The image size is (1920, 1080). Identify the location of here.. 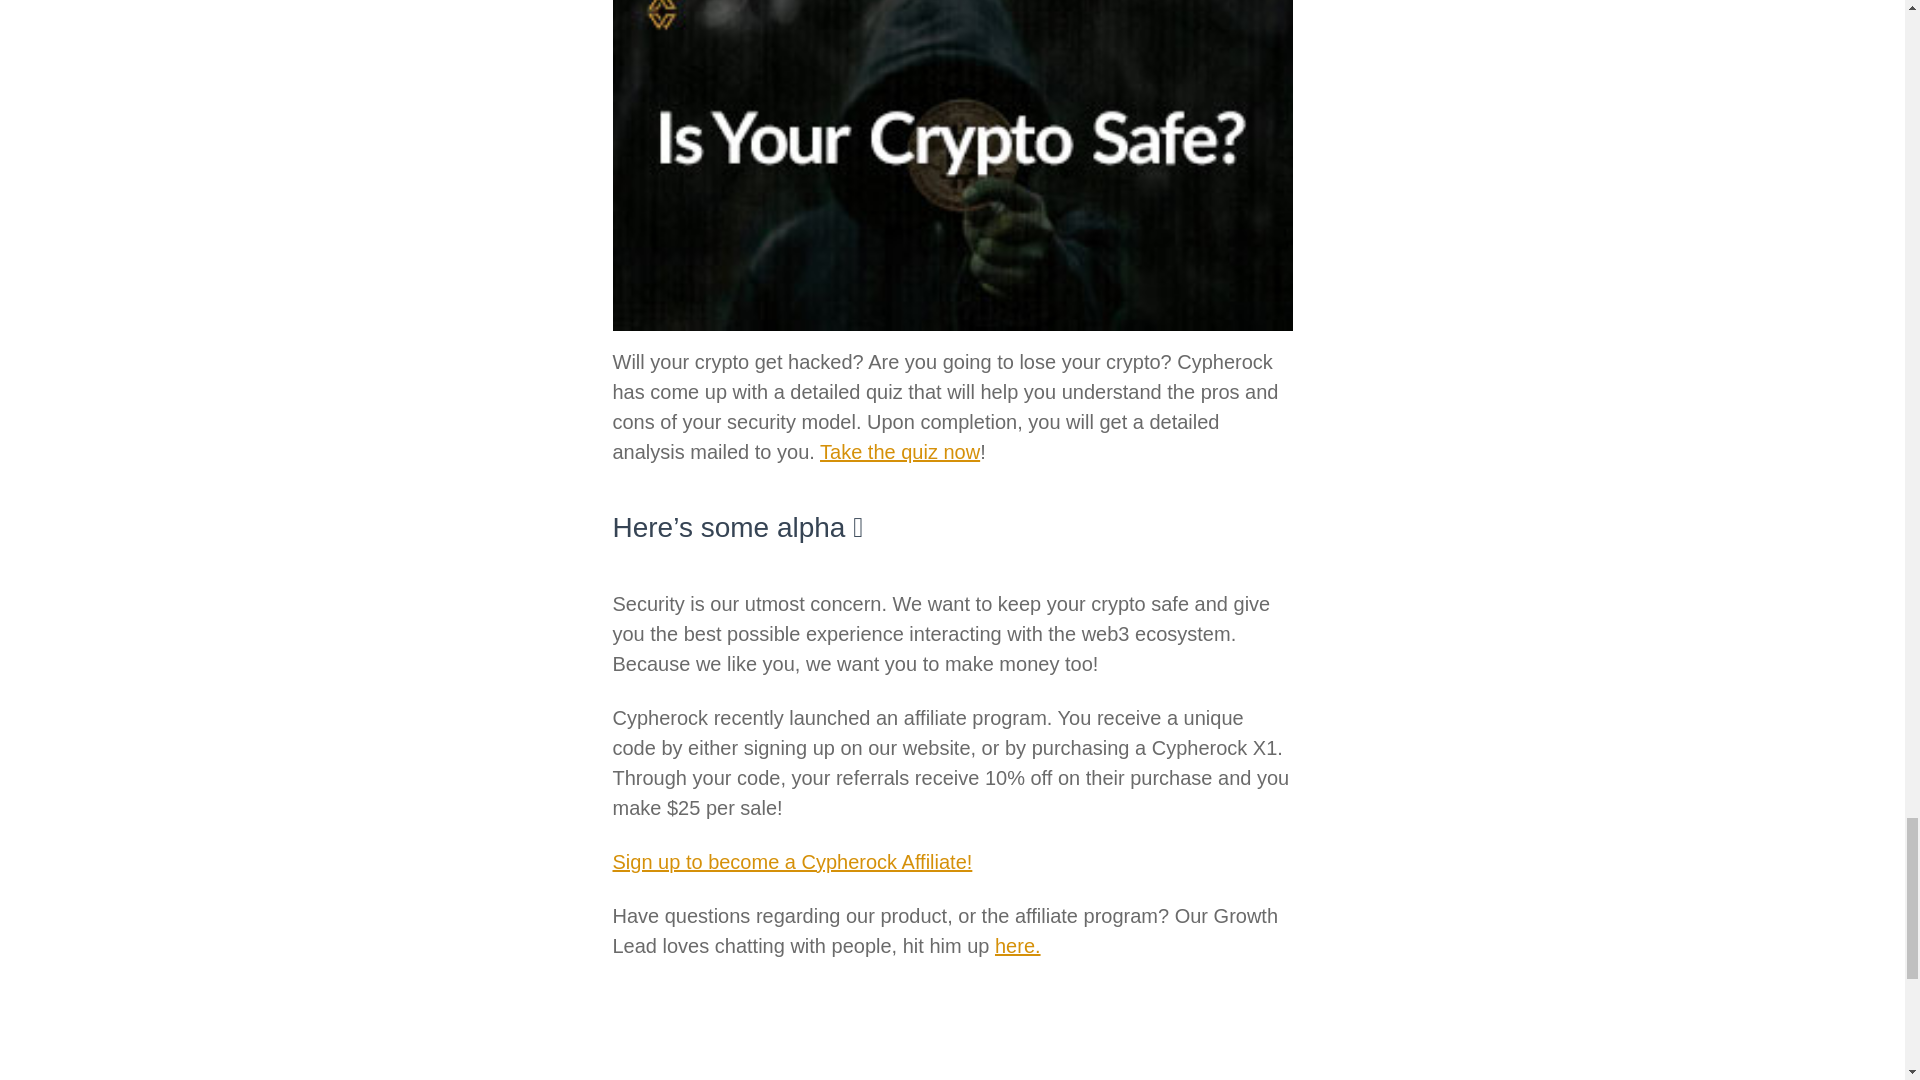
(1017, 946).